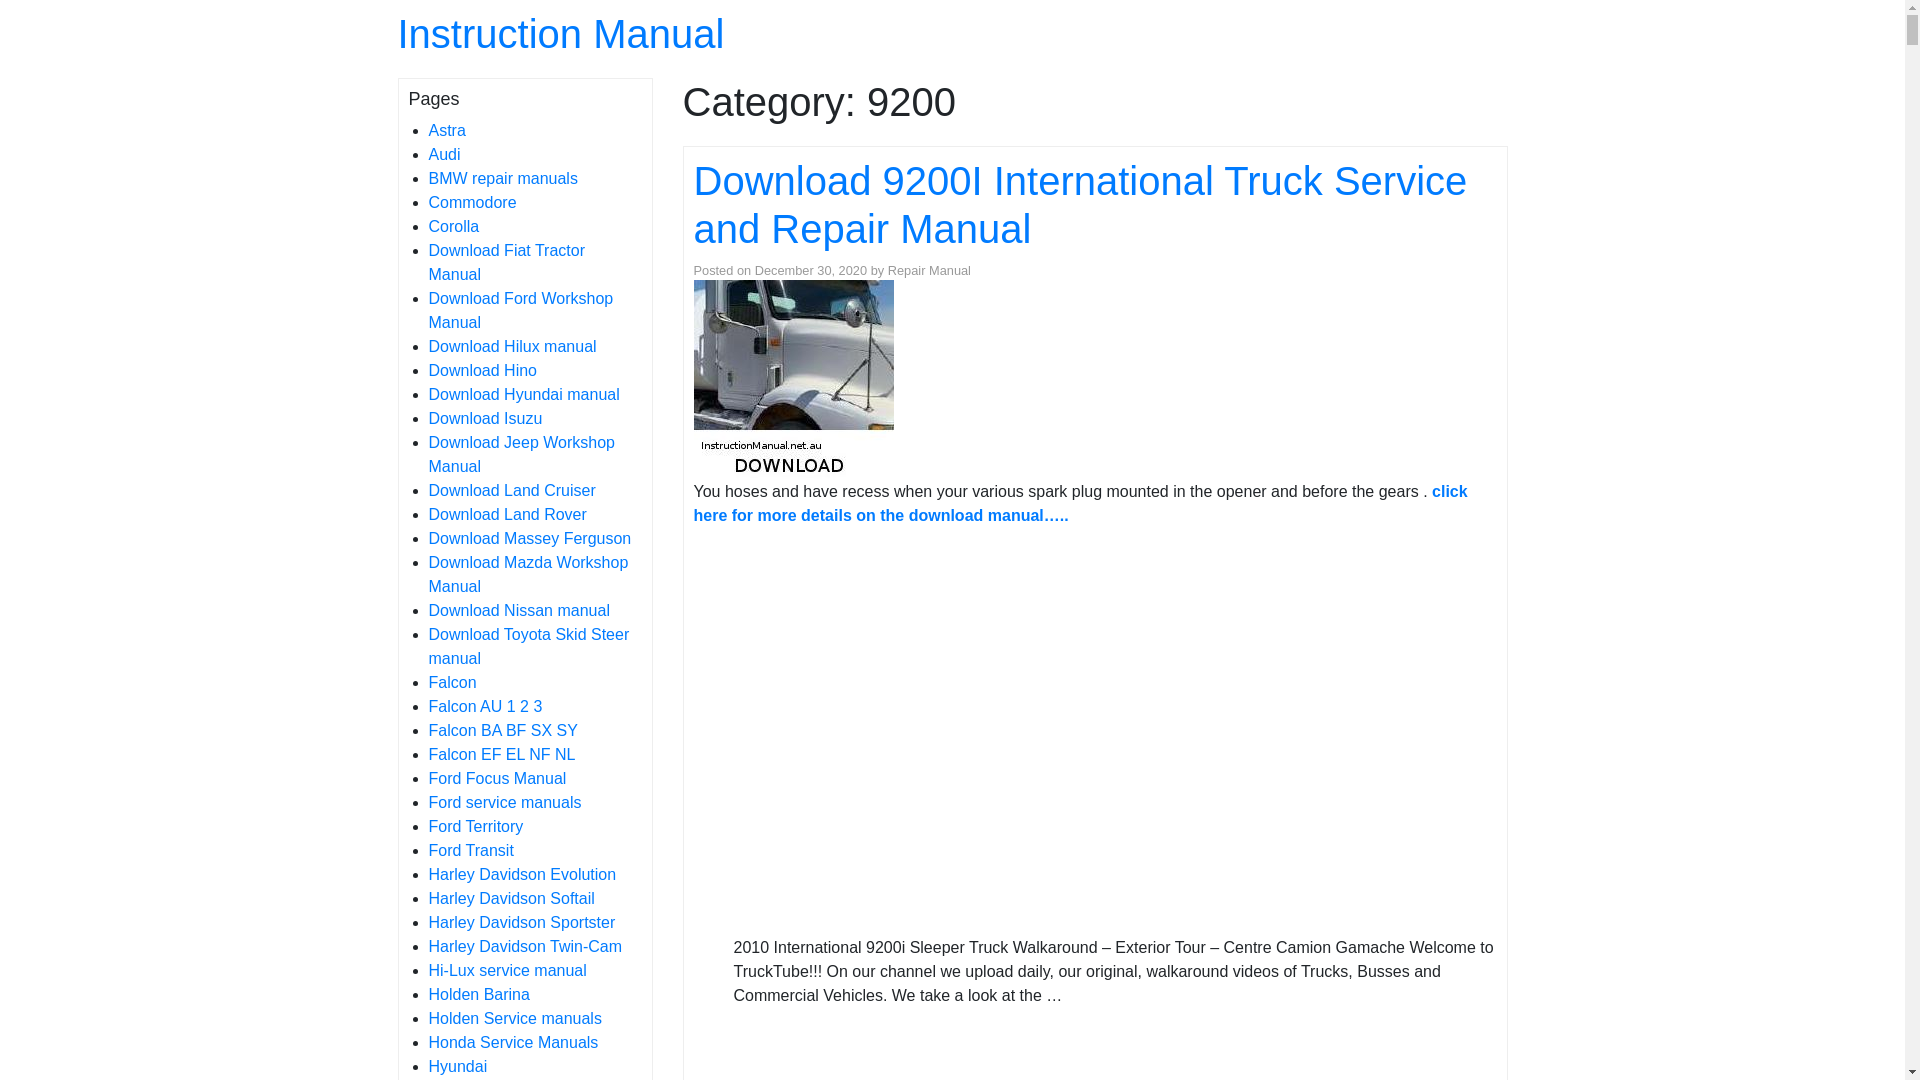 The width and height of the screenshot is (1920, 1080). I want to click on Download Land Cruiser, so click(512, 490).